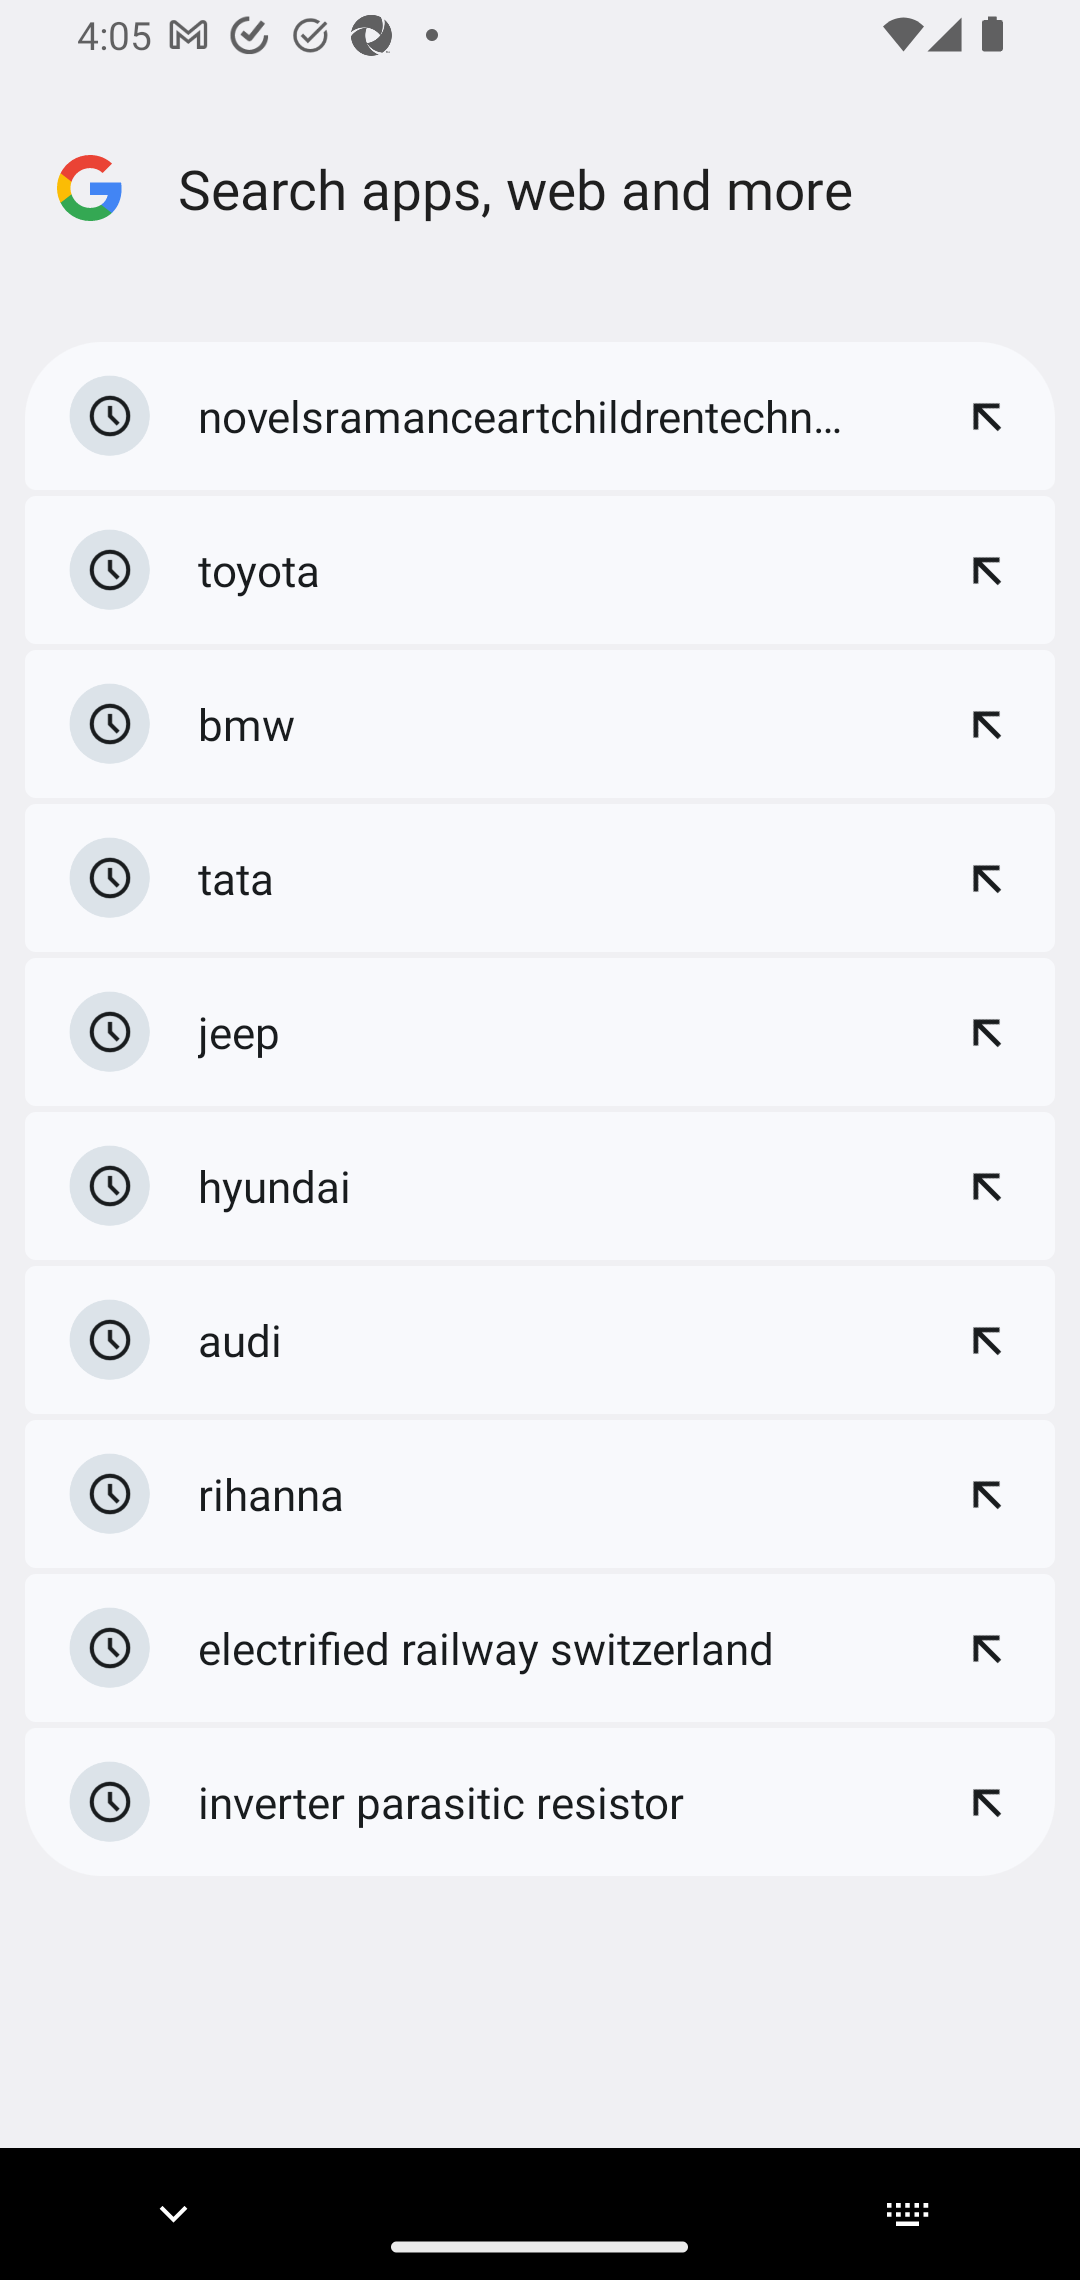 This screenshot has height=2280, width=1080. Describe the element at coordinates (986, 723) in the screenshot. I see `Show predictions for bmw` at that location.